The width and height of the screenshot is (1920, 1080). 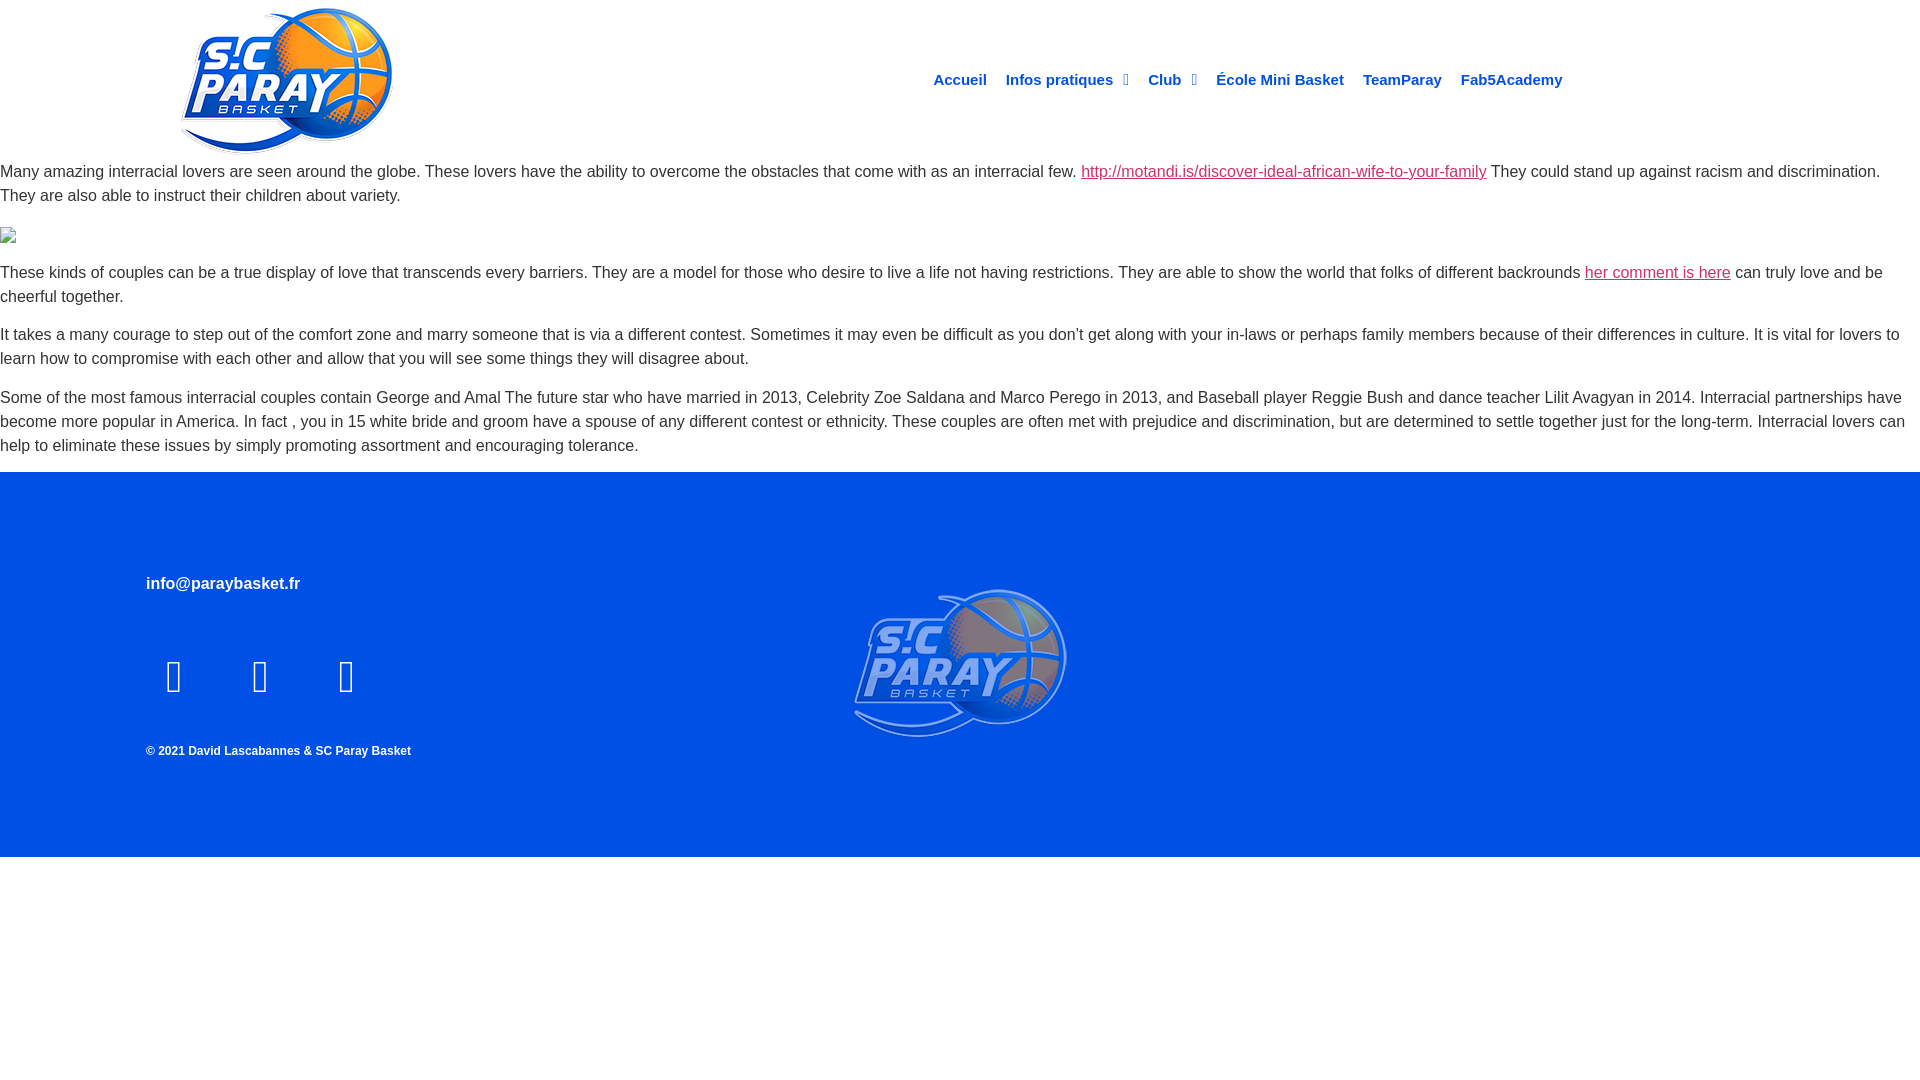 I want to click on Accueil, so click(x=960, y=80).